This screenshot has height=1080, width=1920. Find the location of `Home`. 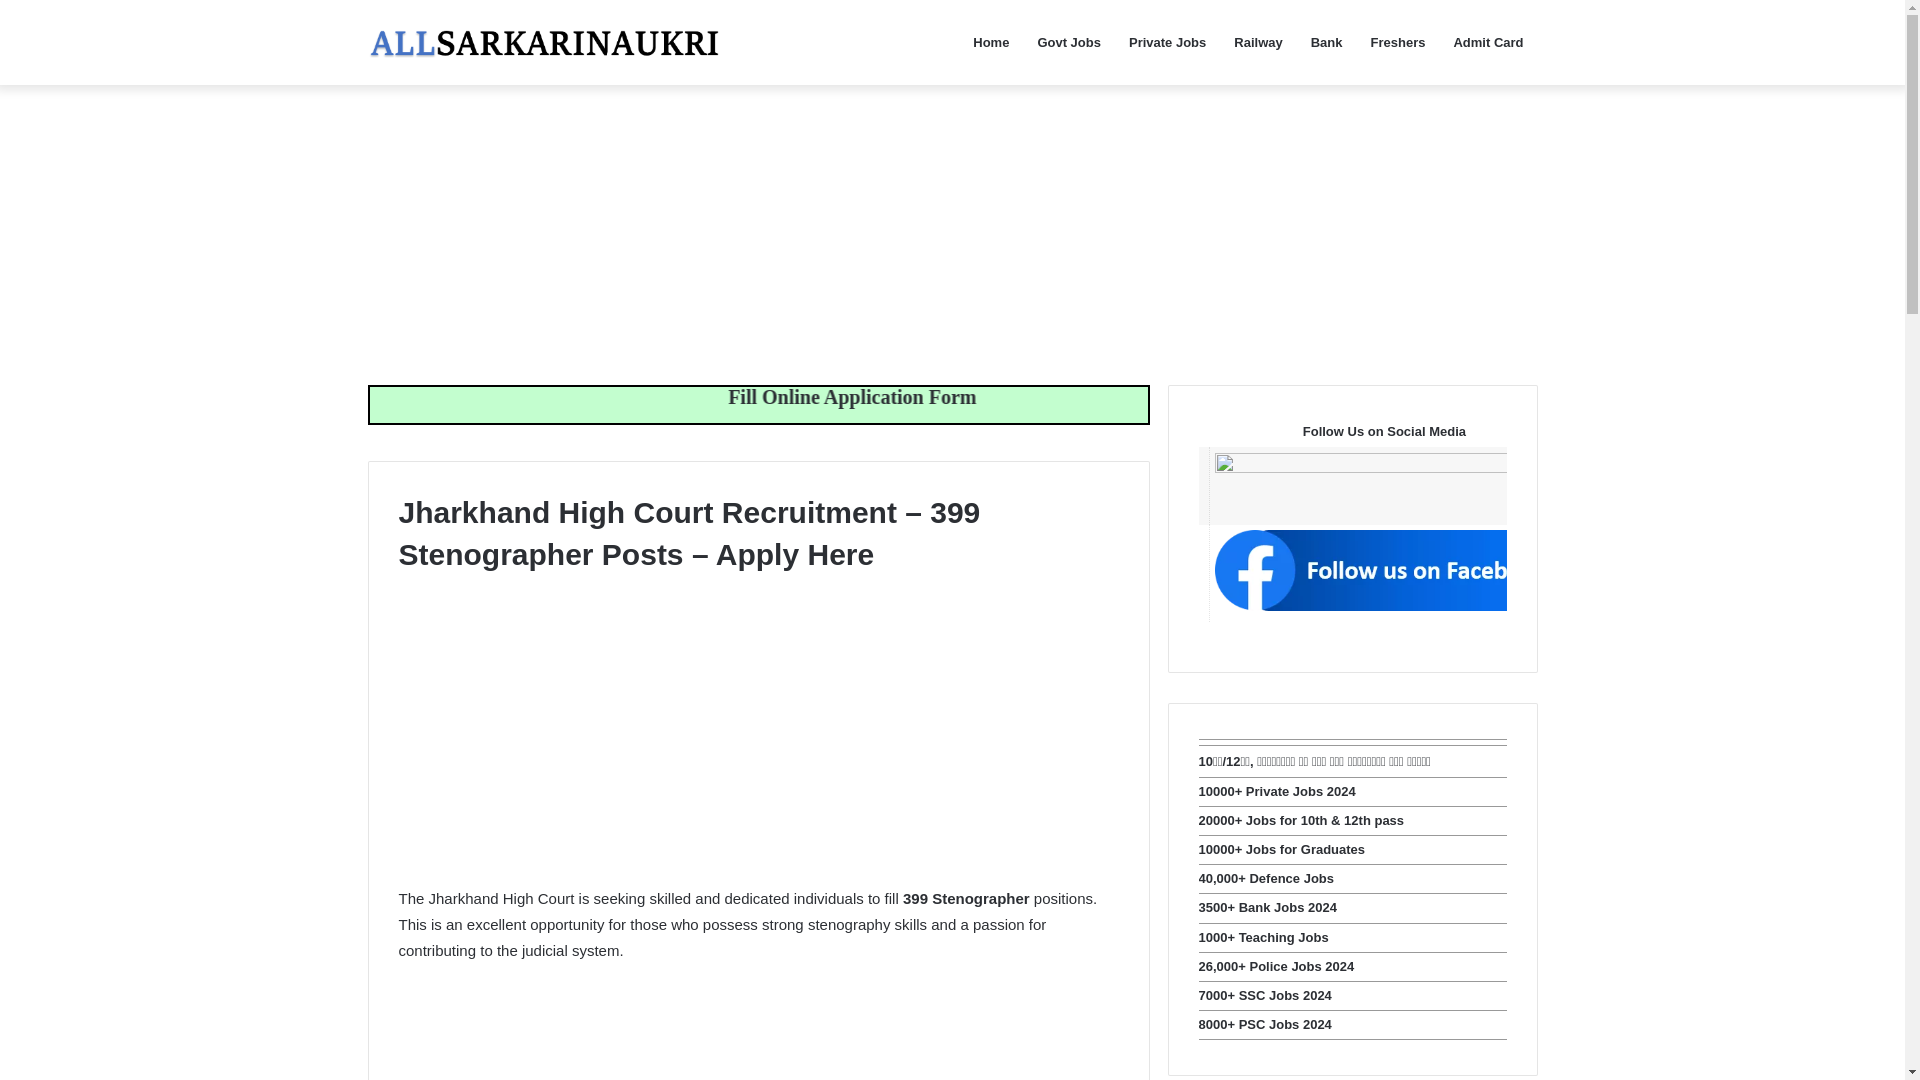

Home is located at coordinates (990, 42).